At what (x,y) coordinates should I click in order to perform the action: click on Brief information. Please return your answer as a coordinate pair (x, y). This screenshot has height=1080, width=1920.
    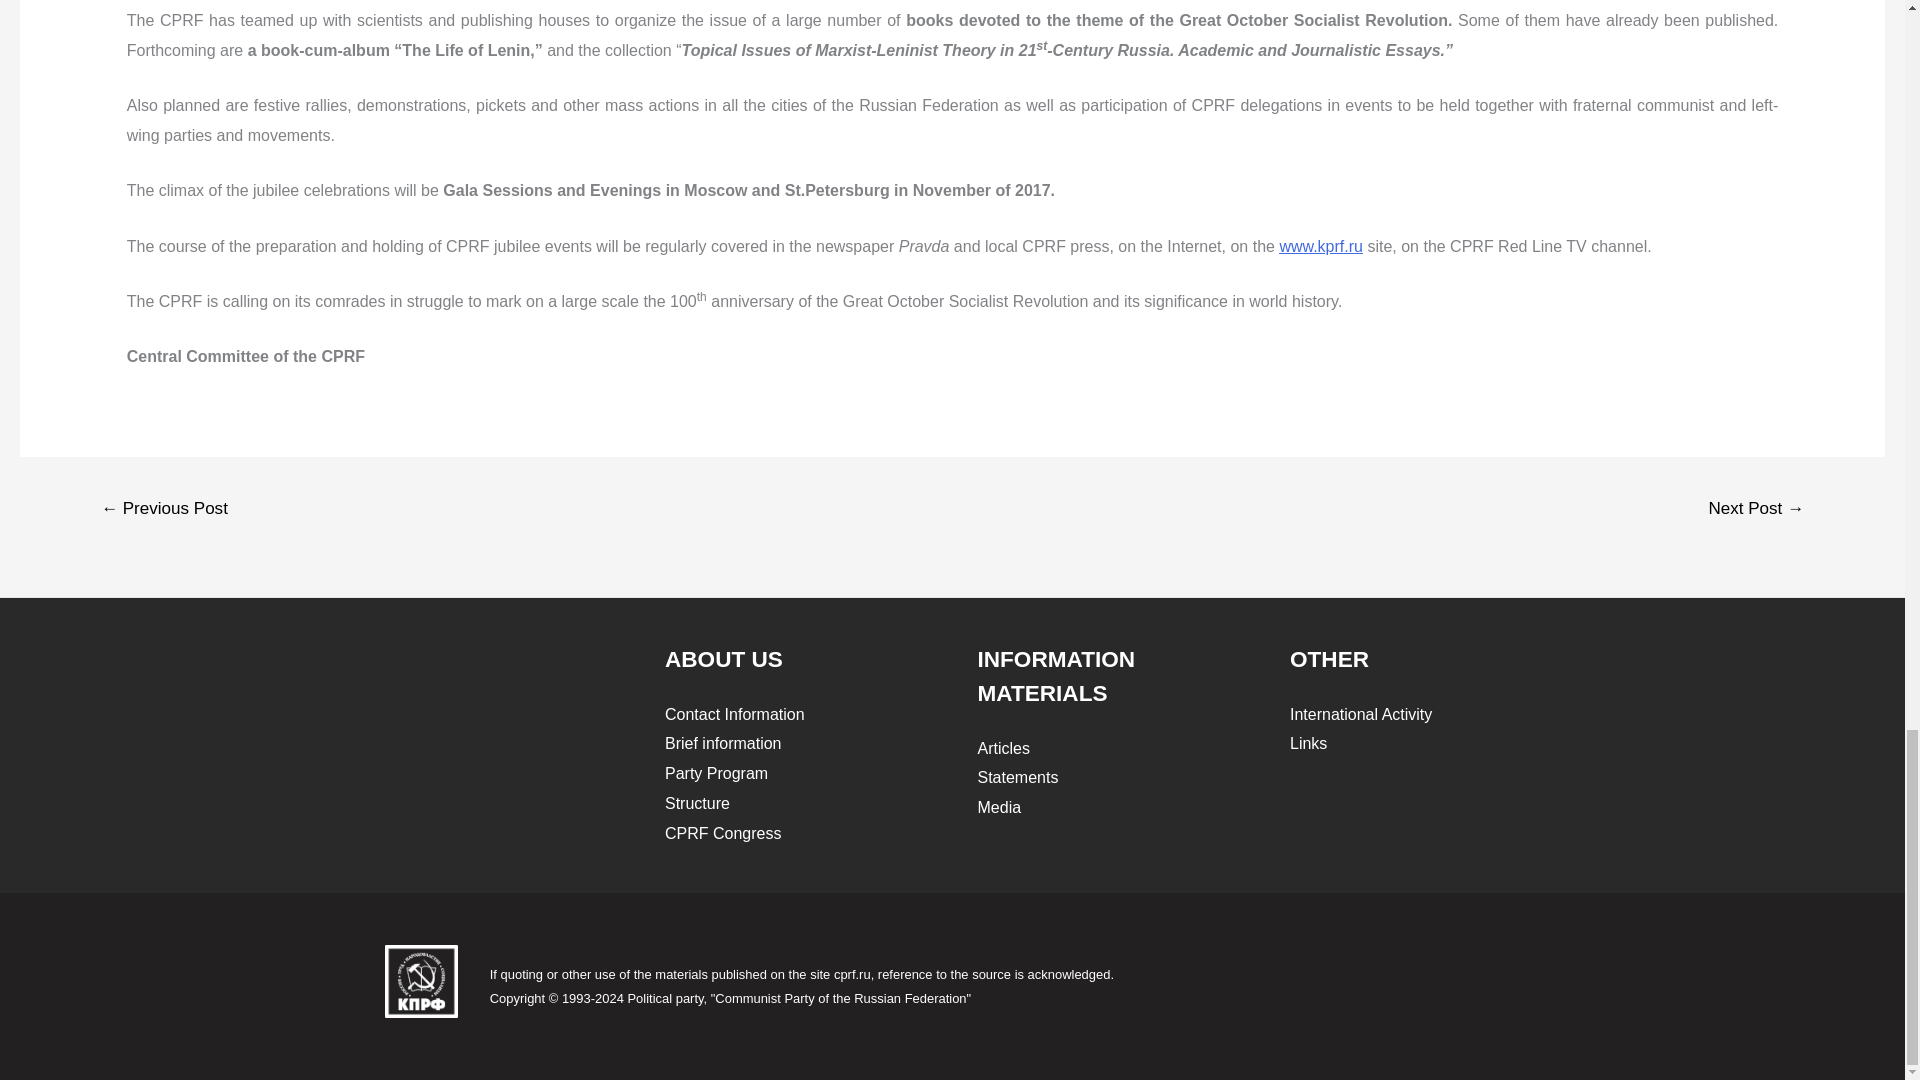
    Looking at the image, I should click on (722, 743).